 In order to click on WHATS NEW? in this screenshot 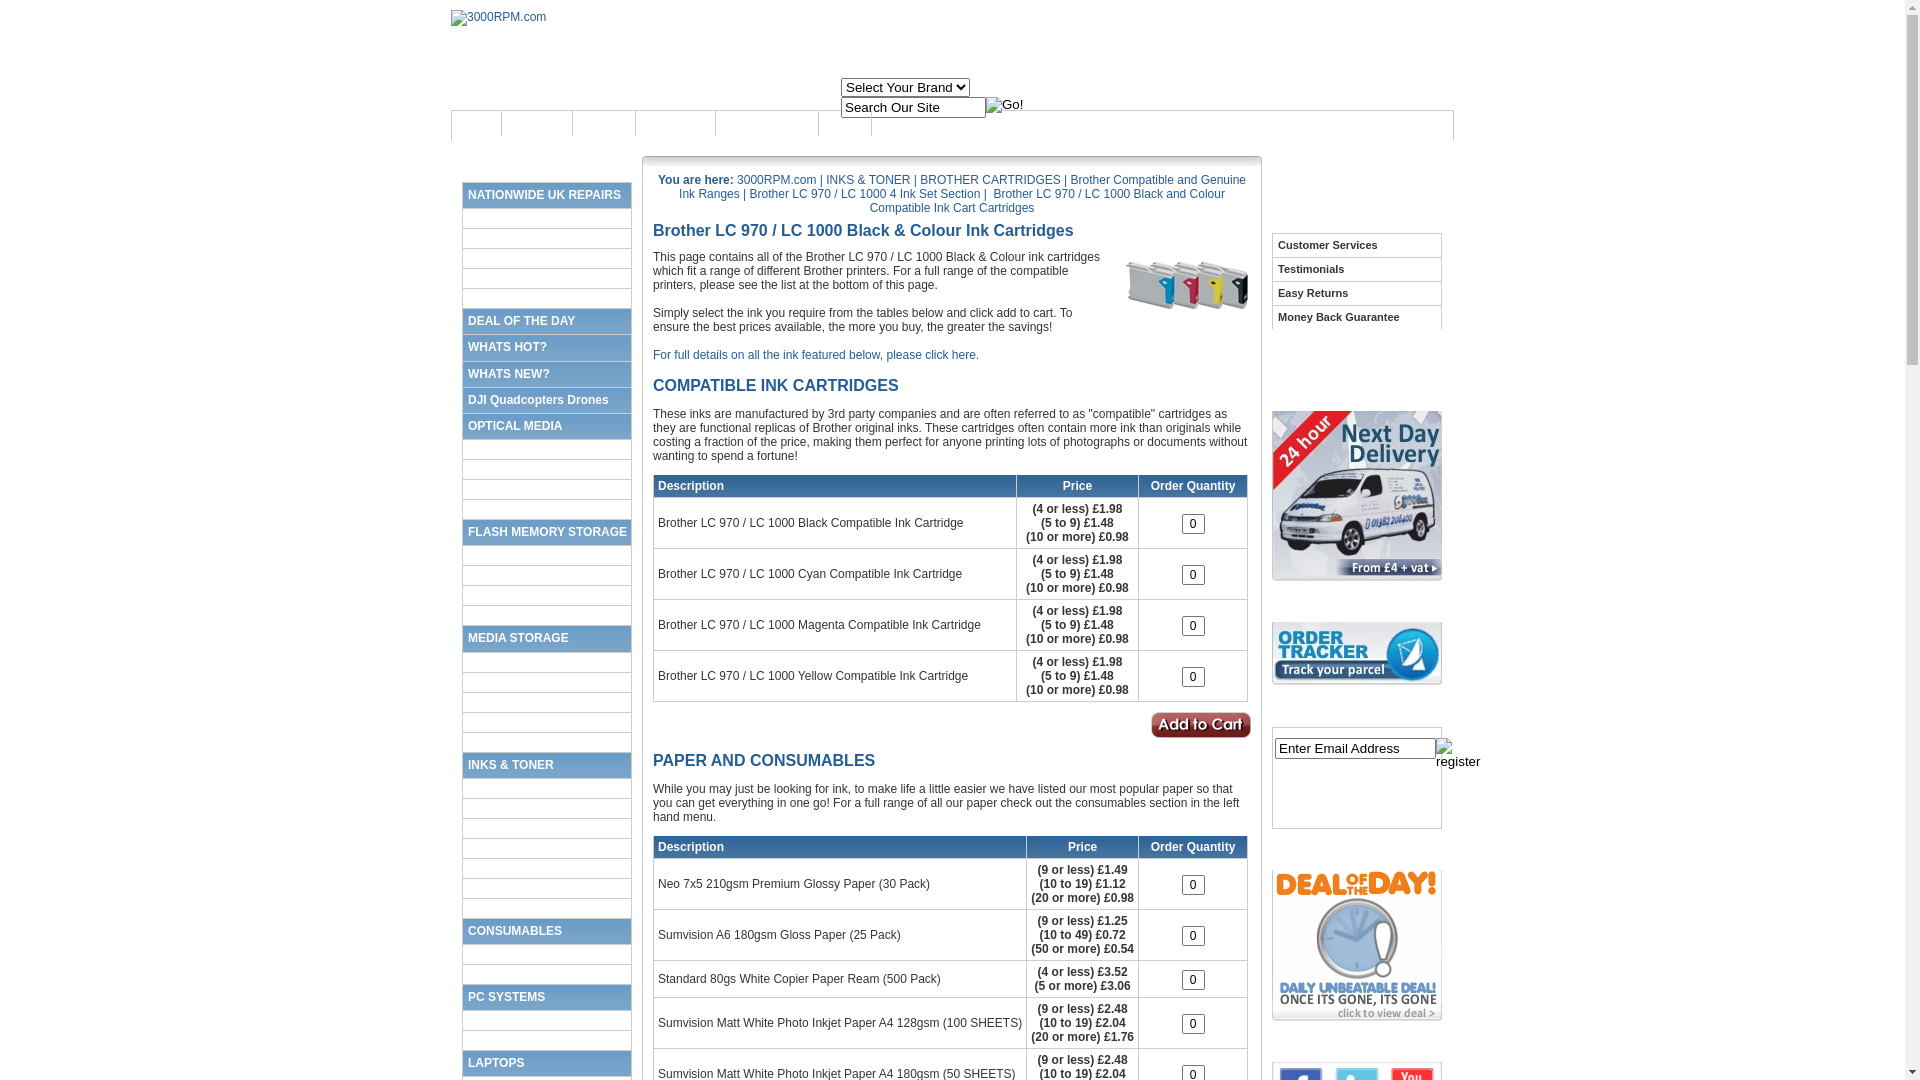, I will do `click(547, 374)`.